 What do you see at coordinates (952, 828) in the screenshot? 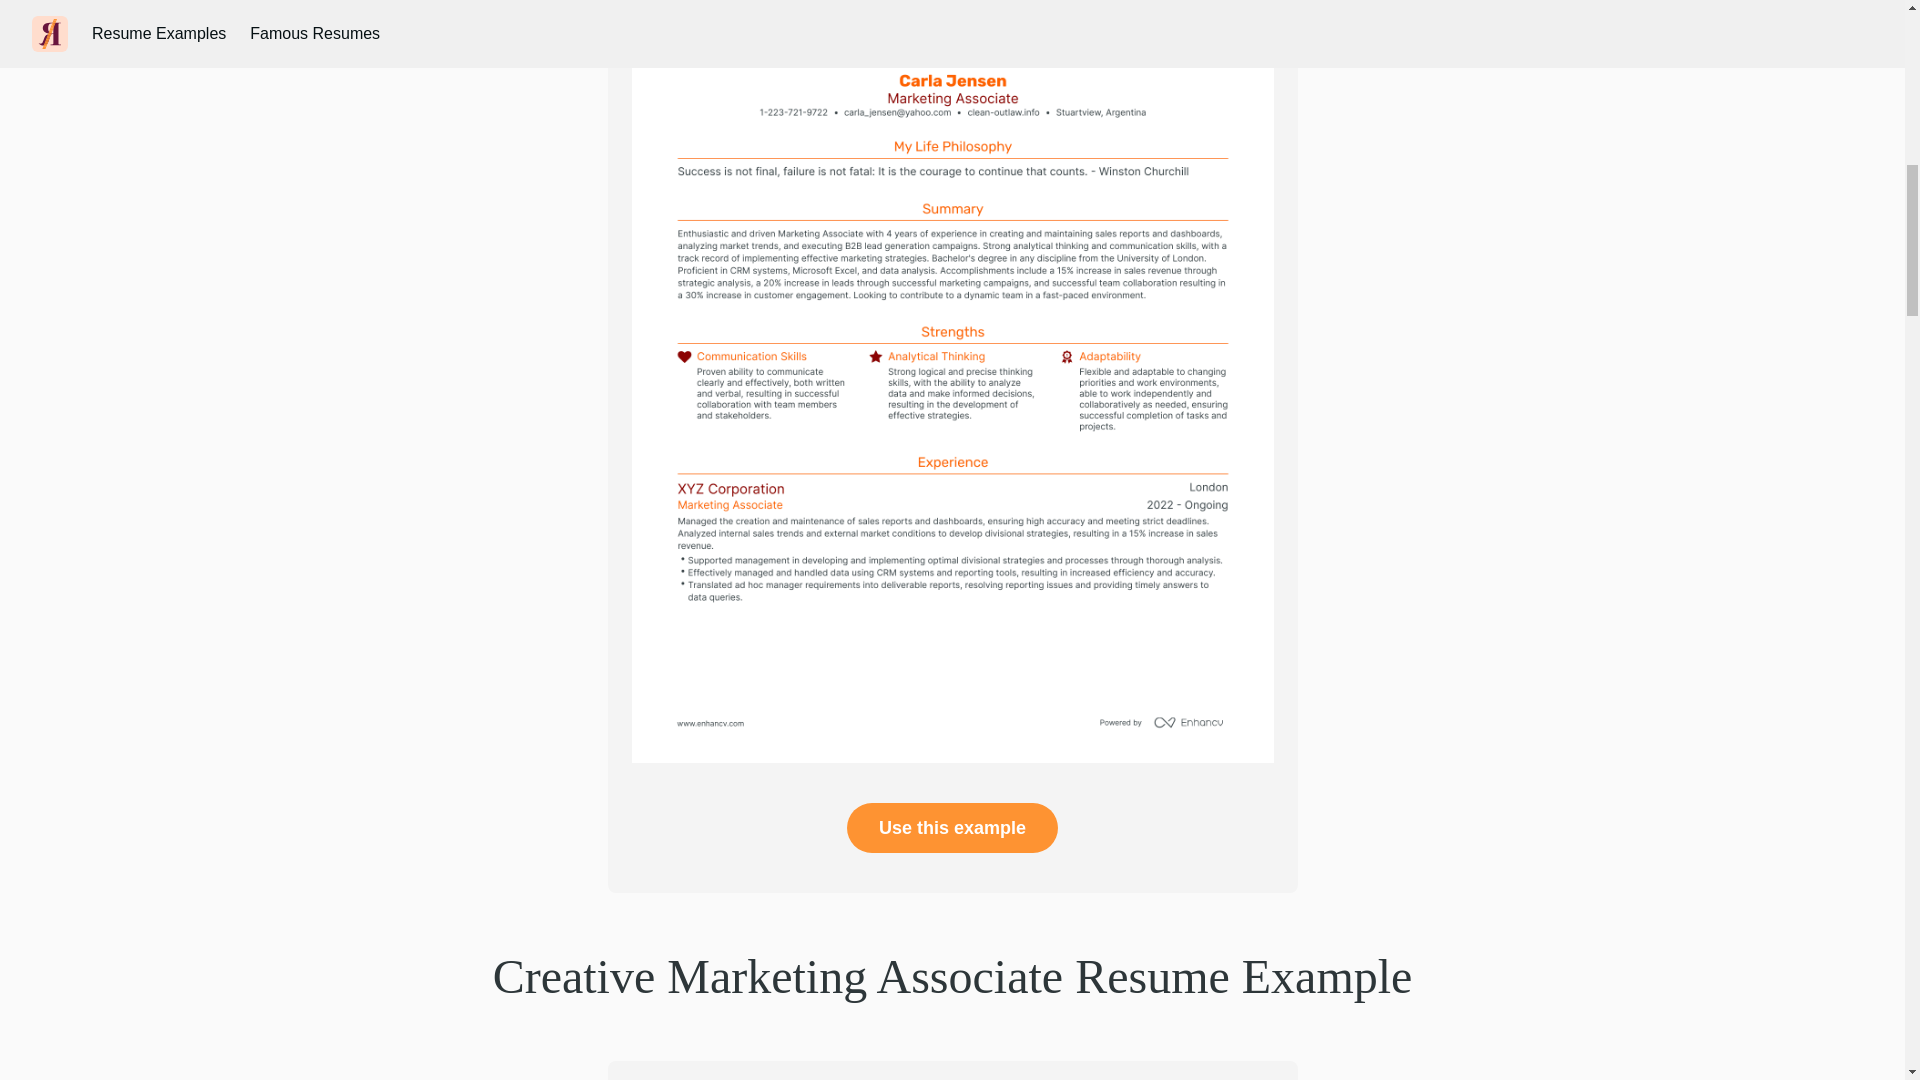
I see `Use this example` at bounding box center [952, 828].